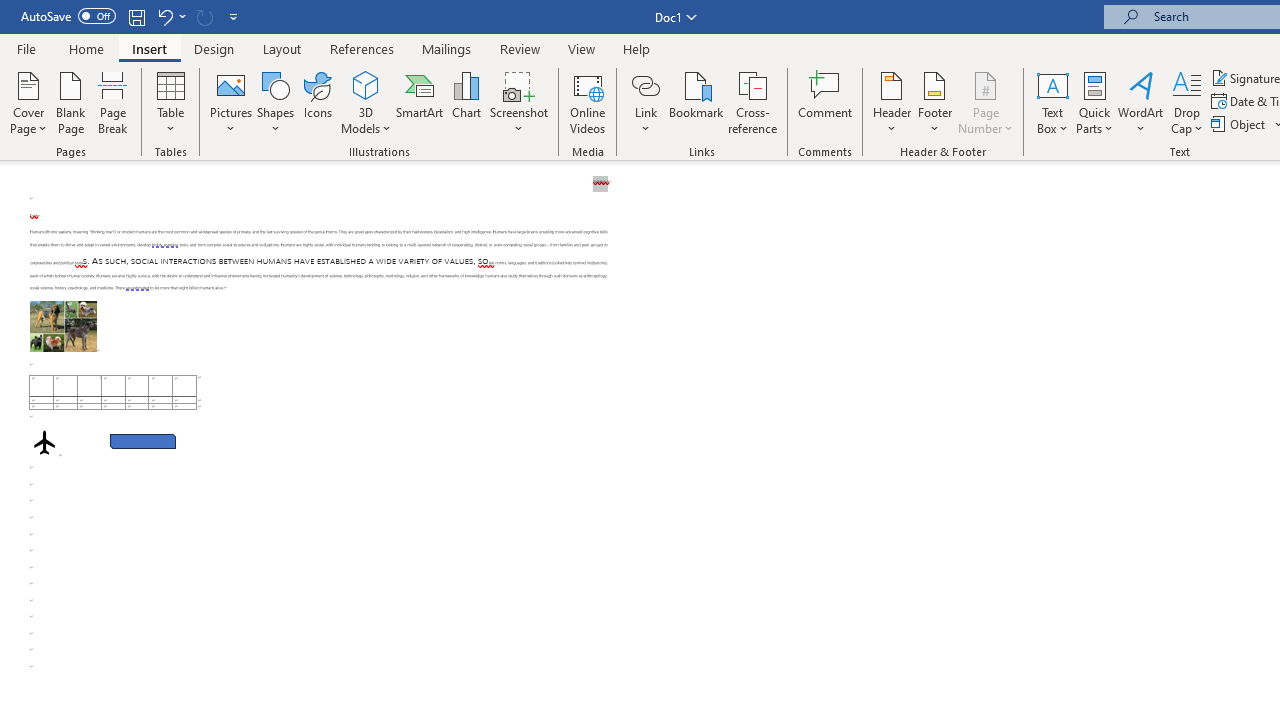 The height and width of the screenshot is (720, 1280). What do you see at coordinates (582, 48) in the screenshot?
I see `View` at bounding box center [582, 48].